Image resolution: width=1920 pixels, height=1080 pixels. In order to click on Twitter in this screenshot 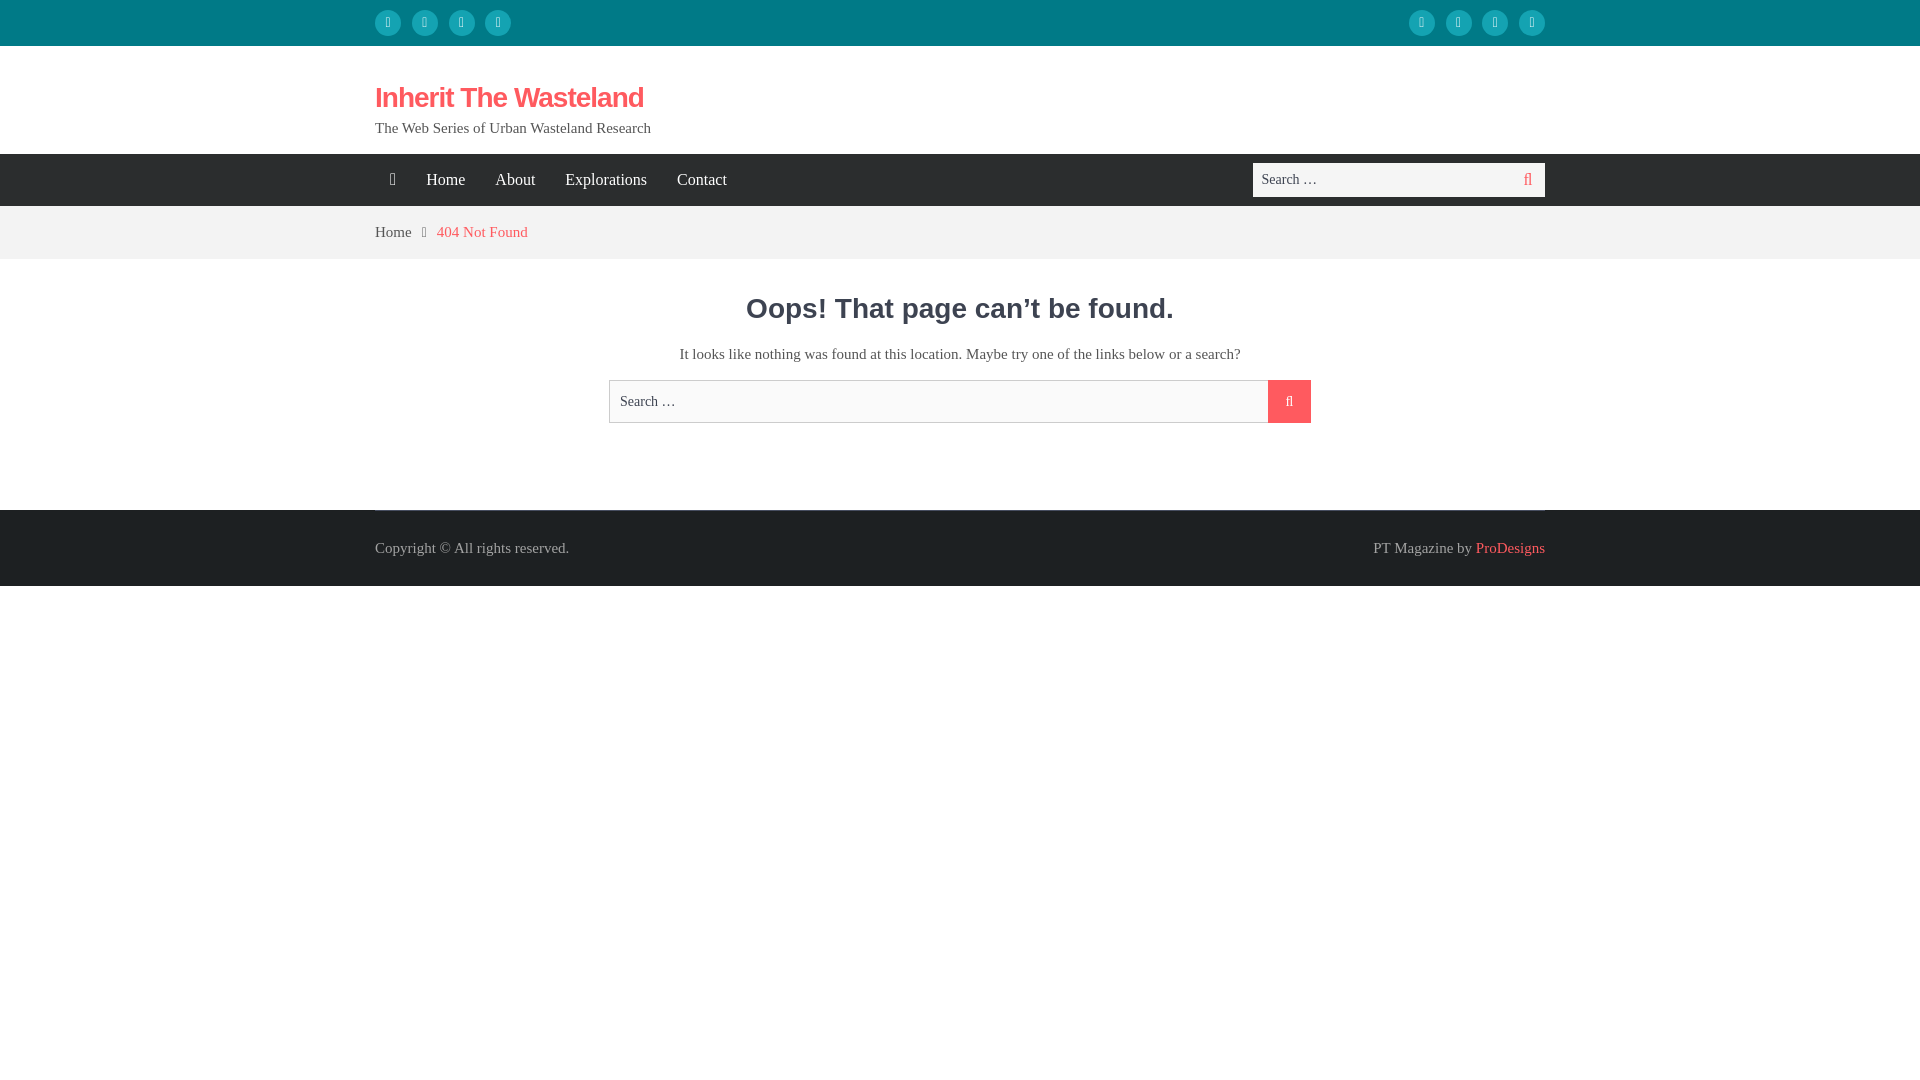, I will do `click(1532, 22)`.